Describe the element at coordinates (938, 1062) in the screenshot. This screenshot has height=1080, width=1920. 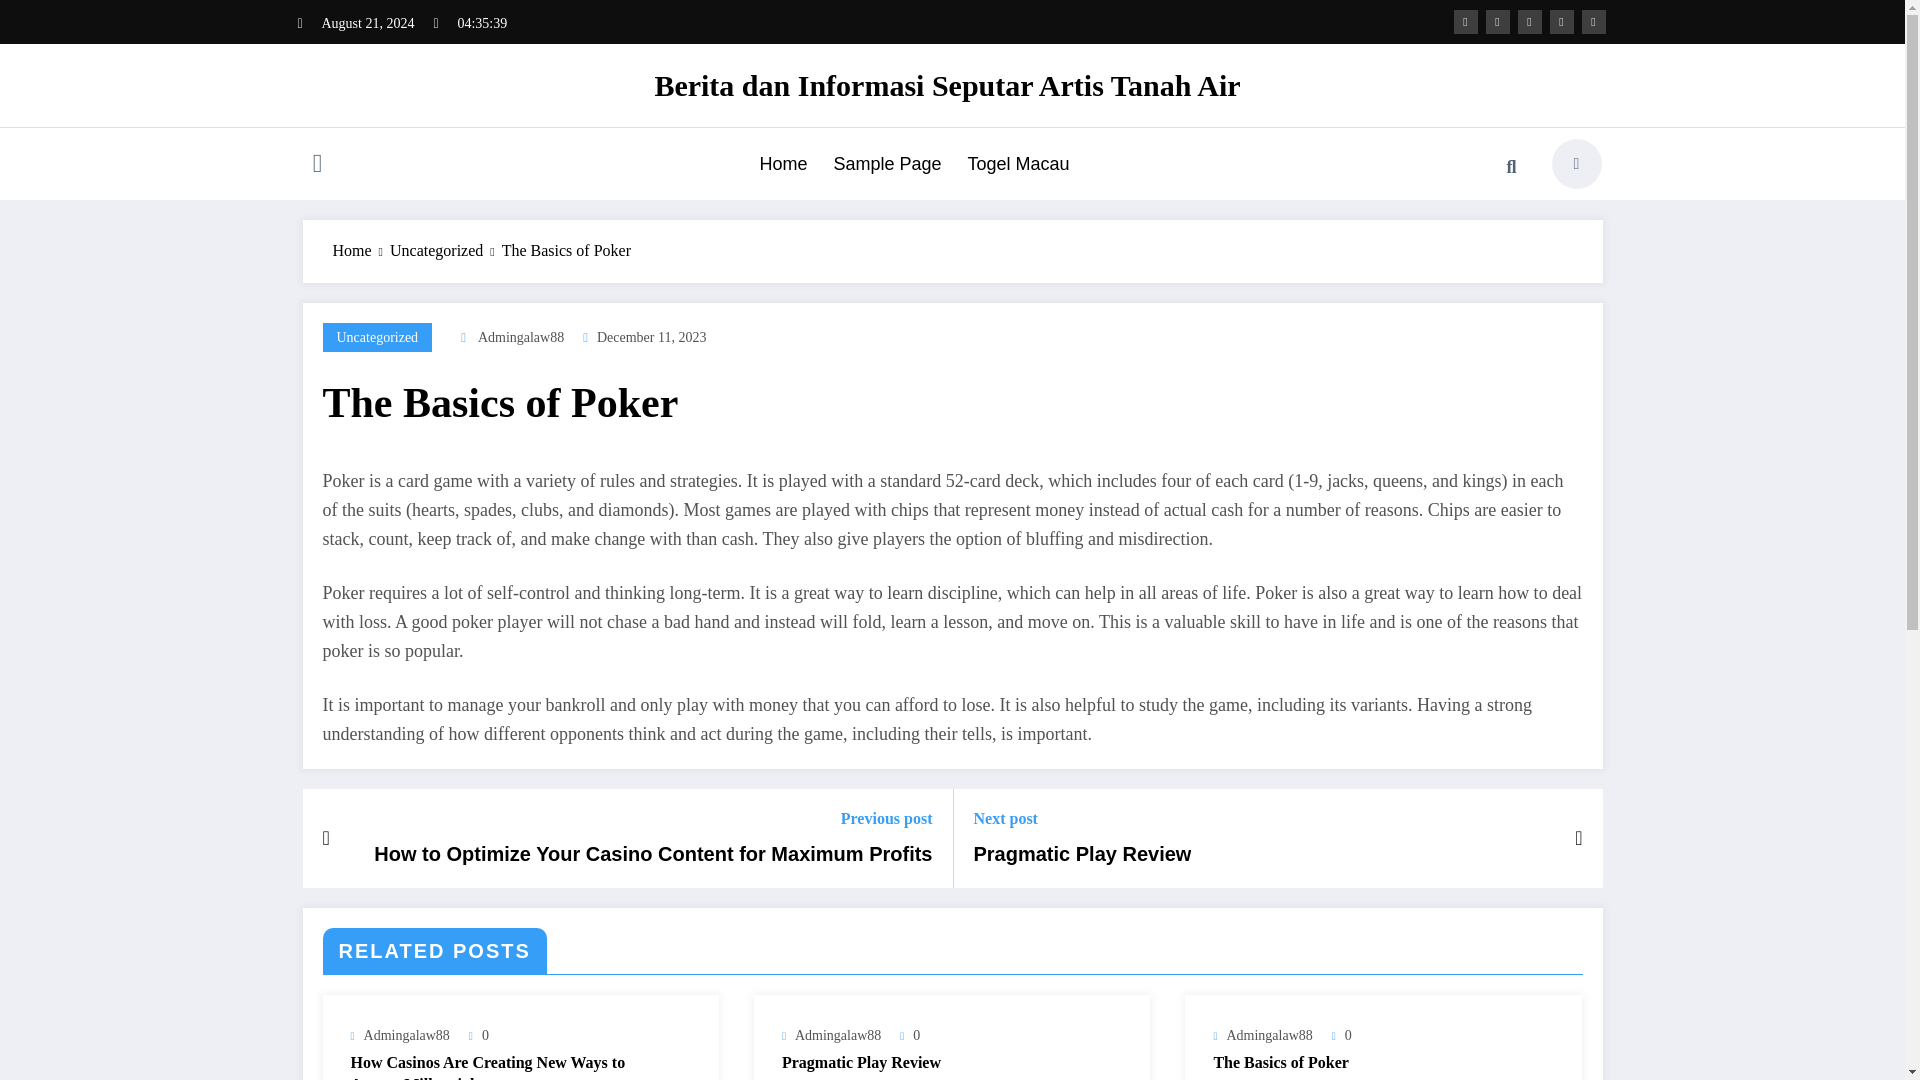
I see `Pragmatic Play Review` at that location.